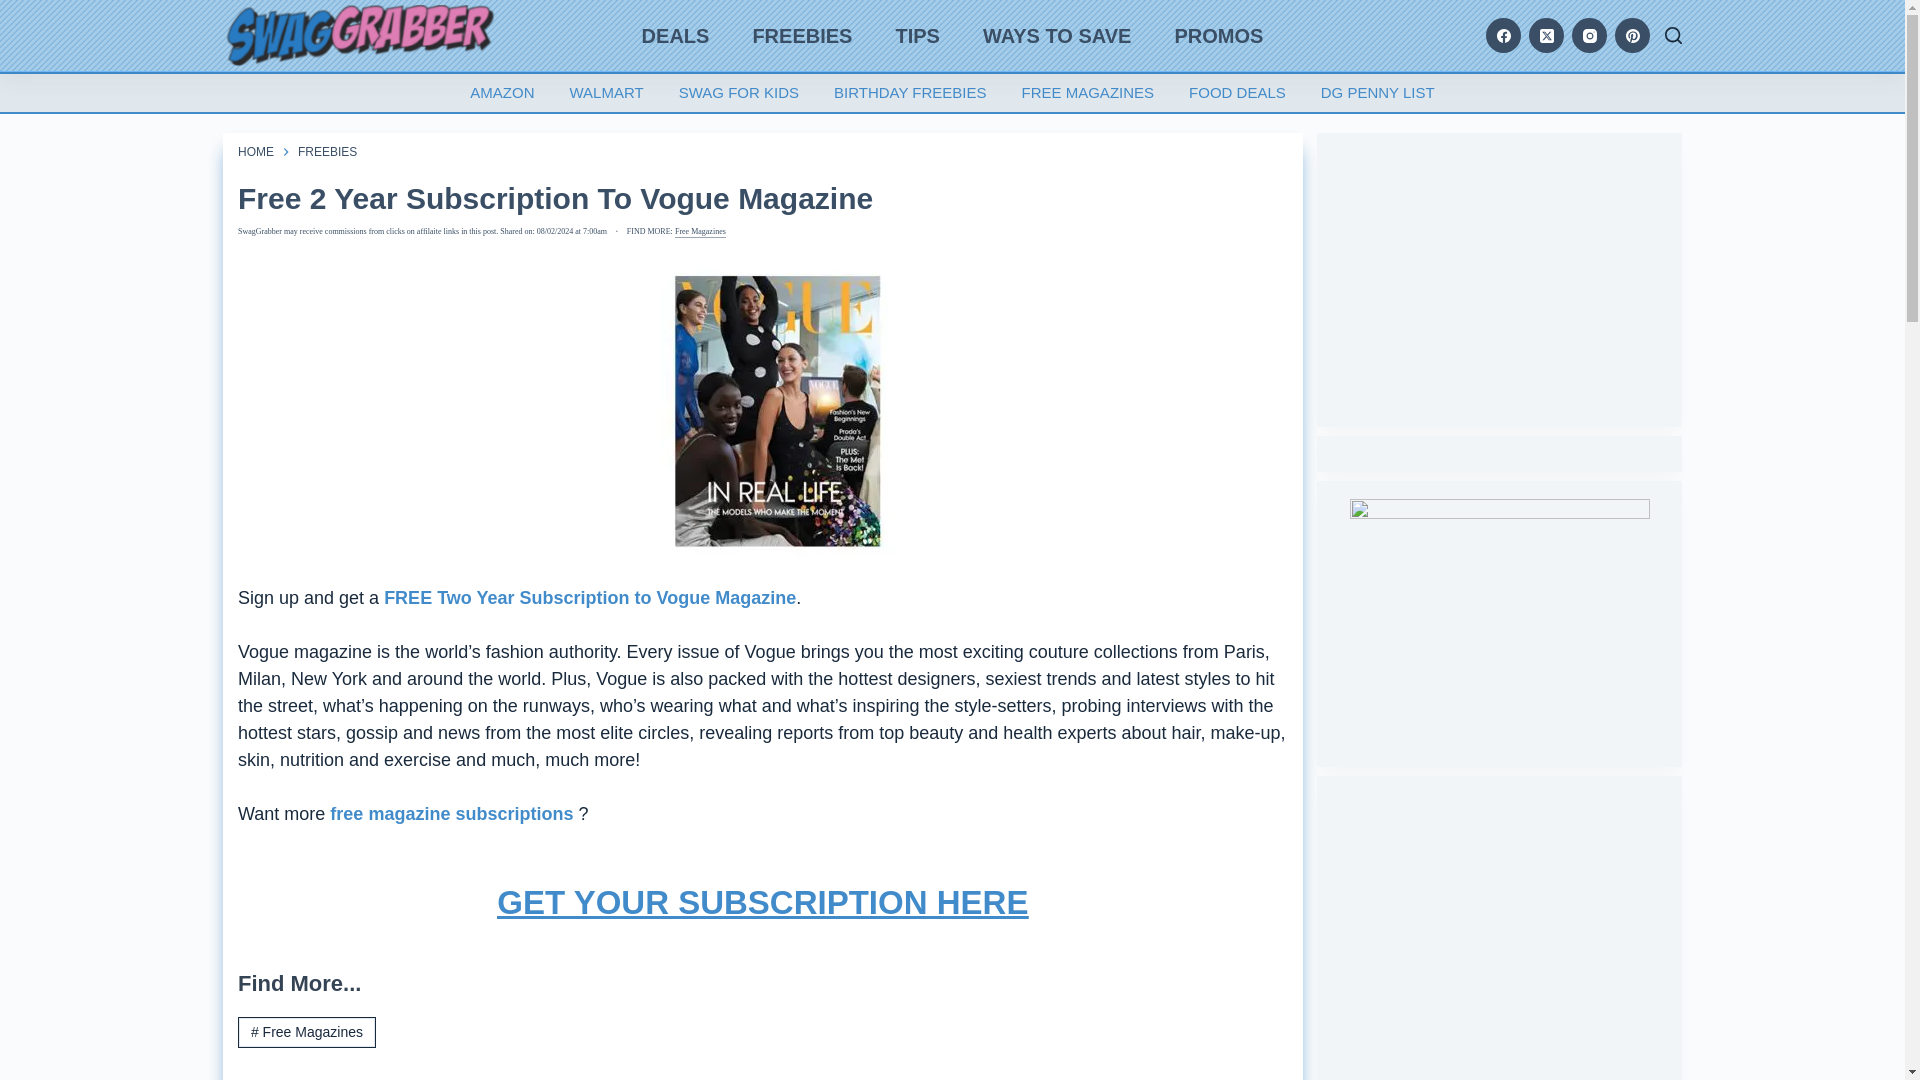 This screenshot has height=1080, width=1920. I want to click on PROMOS, so click(1218, 36).